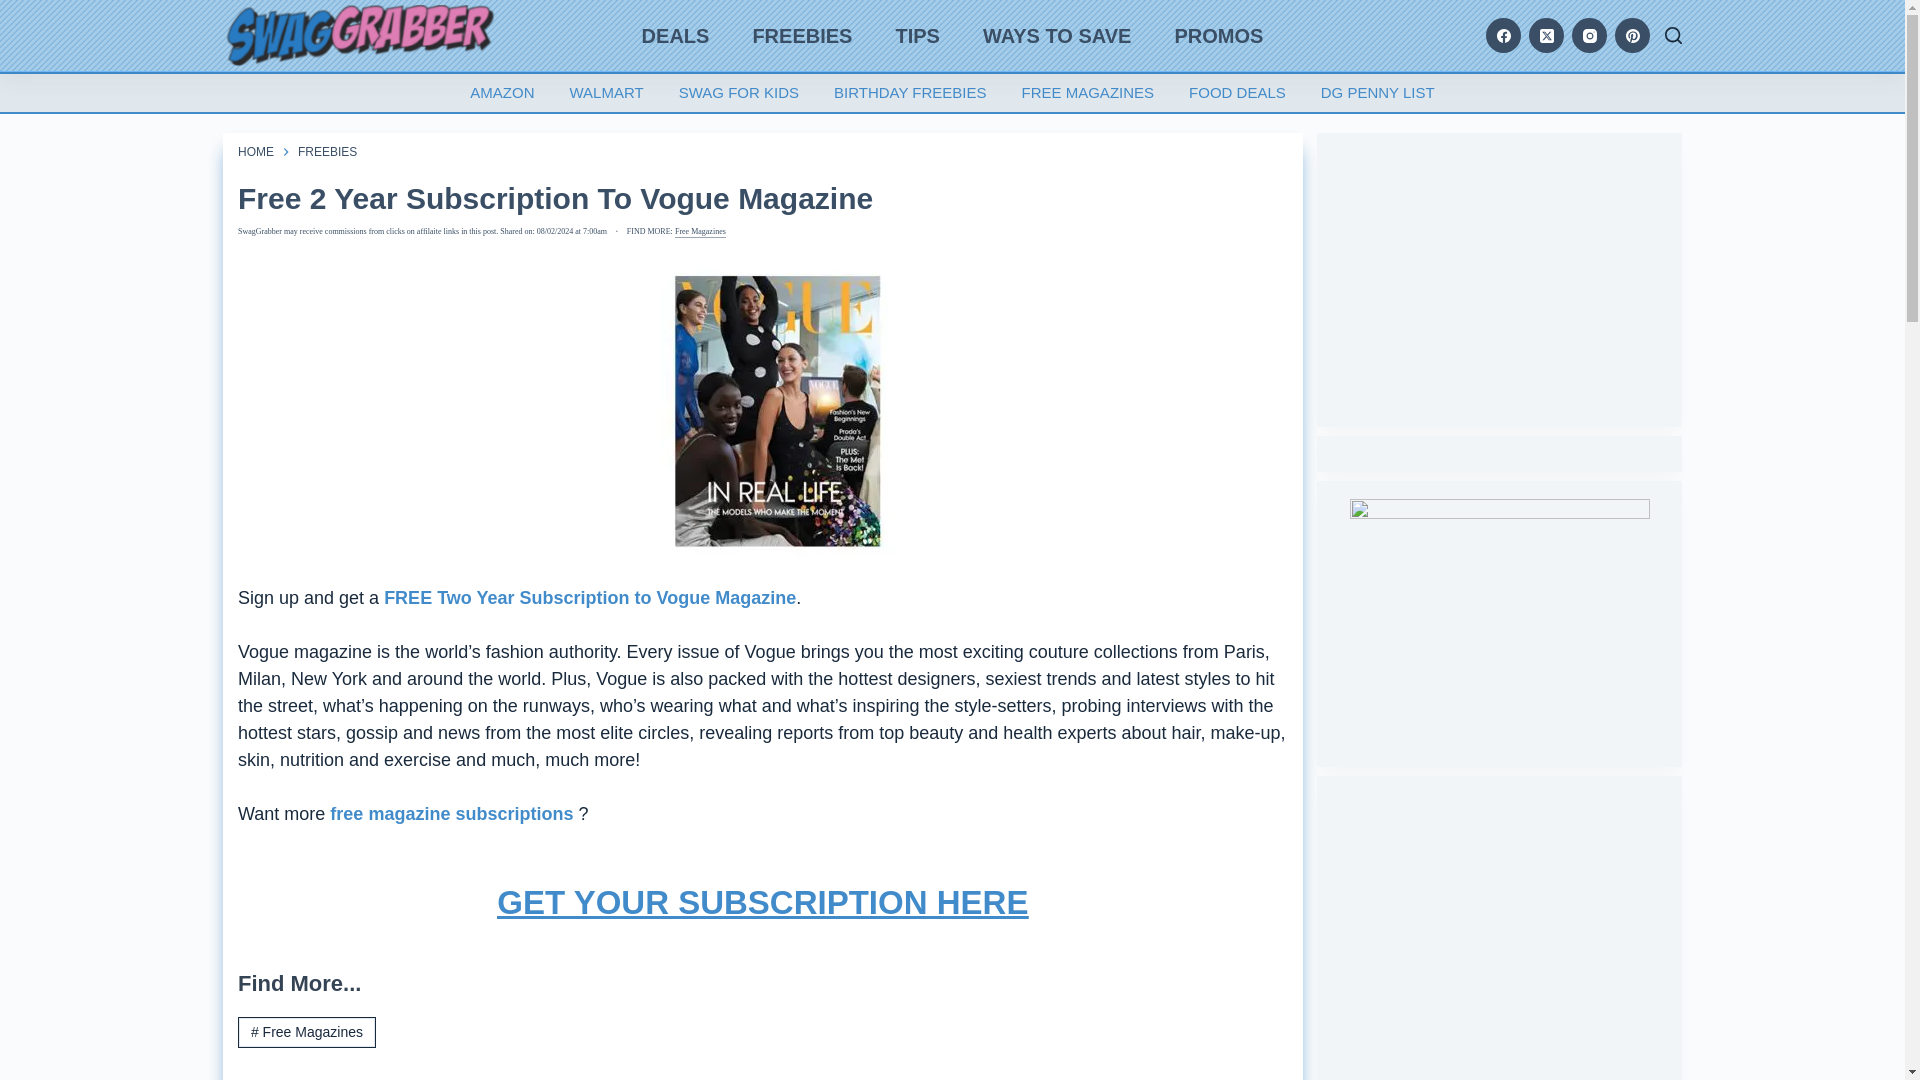 This screenshot has height=1080, width=1920. I want to click on PROMOS, so click(1218, 36).